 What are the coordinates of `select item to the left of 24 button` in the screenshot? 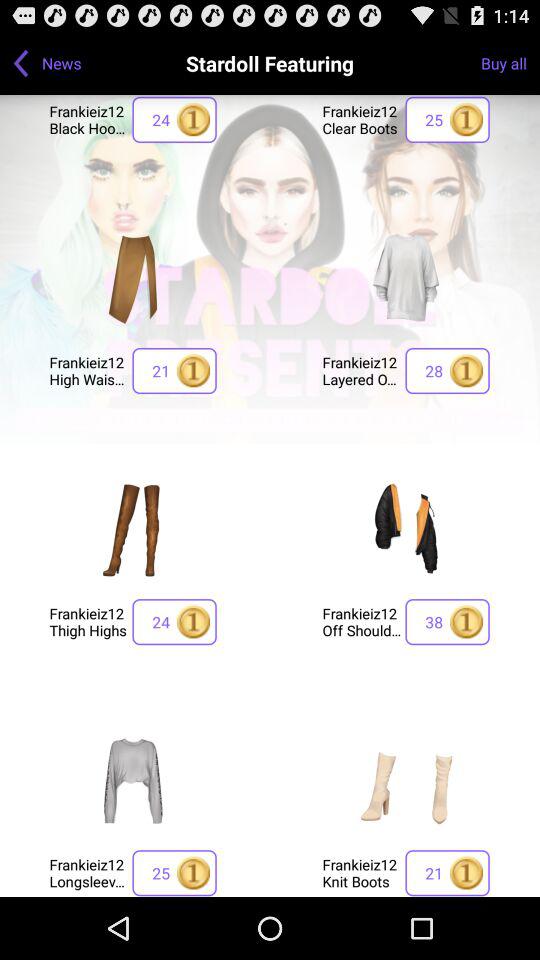 It's located at (88, 622).